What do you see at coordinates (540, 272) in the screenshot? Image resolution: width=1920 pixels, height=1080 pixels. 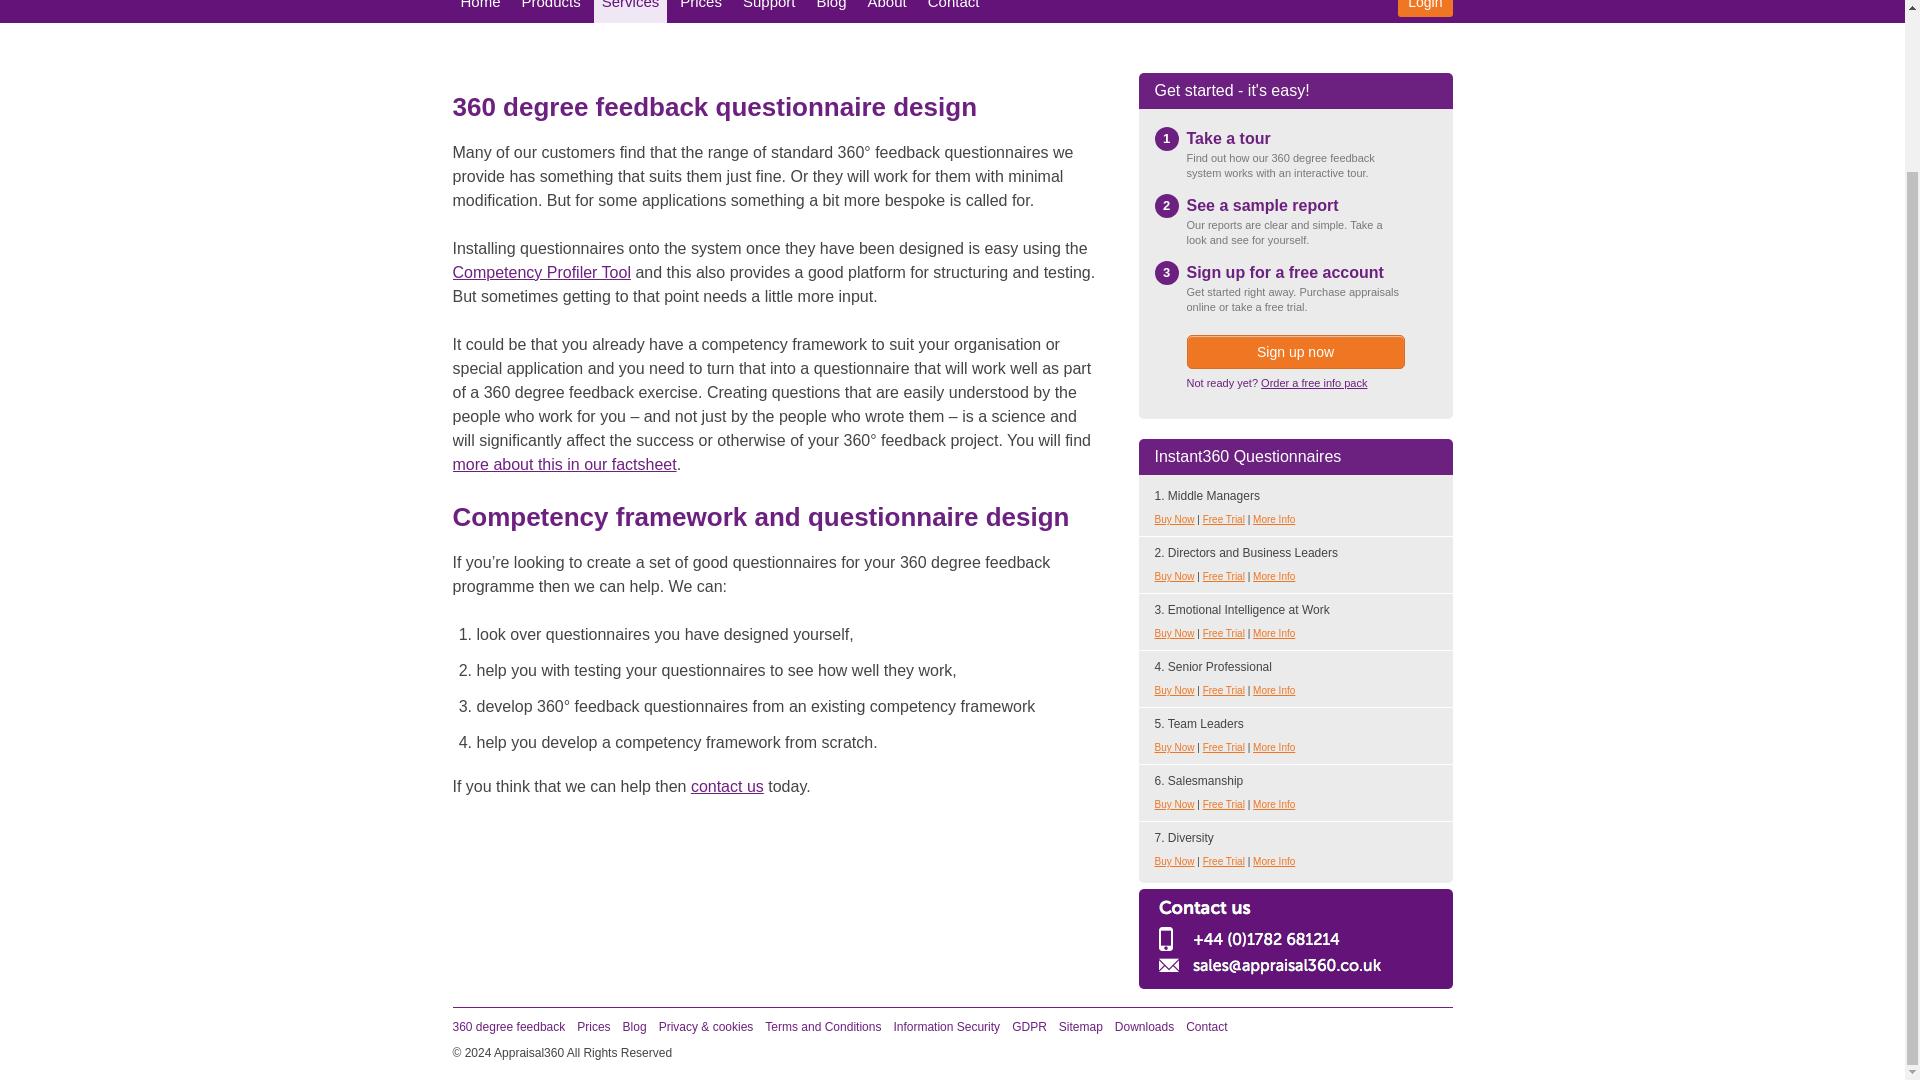 I see `Build Bespoke Questionnaires` at bounding box center [540, 272].